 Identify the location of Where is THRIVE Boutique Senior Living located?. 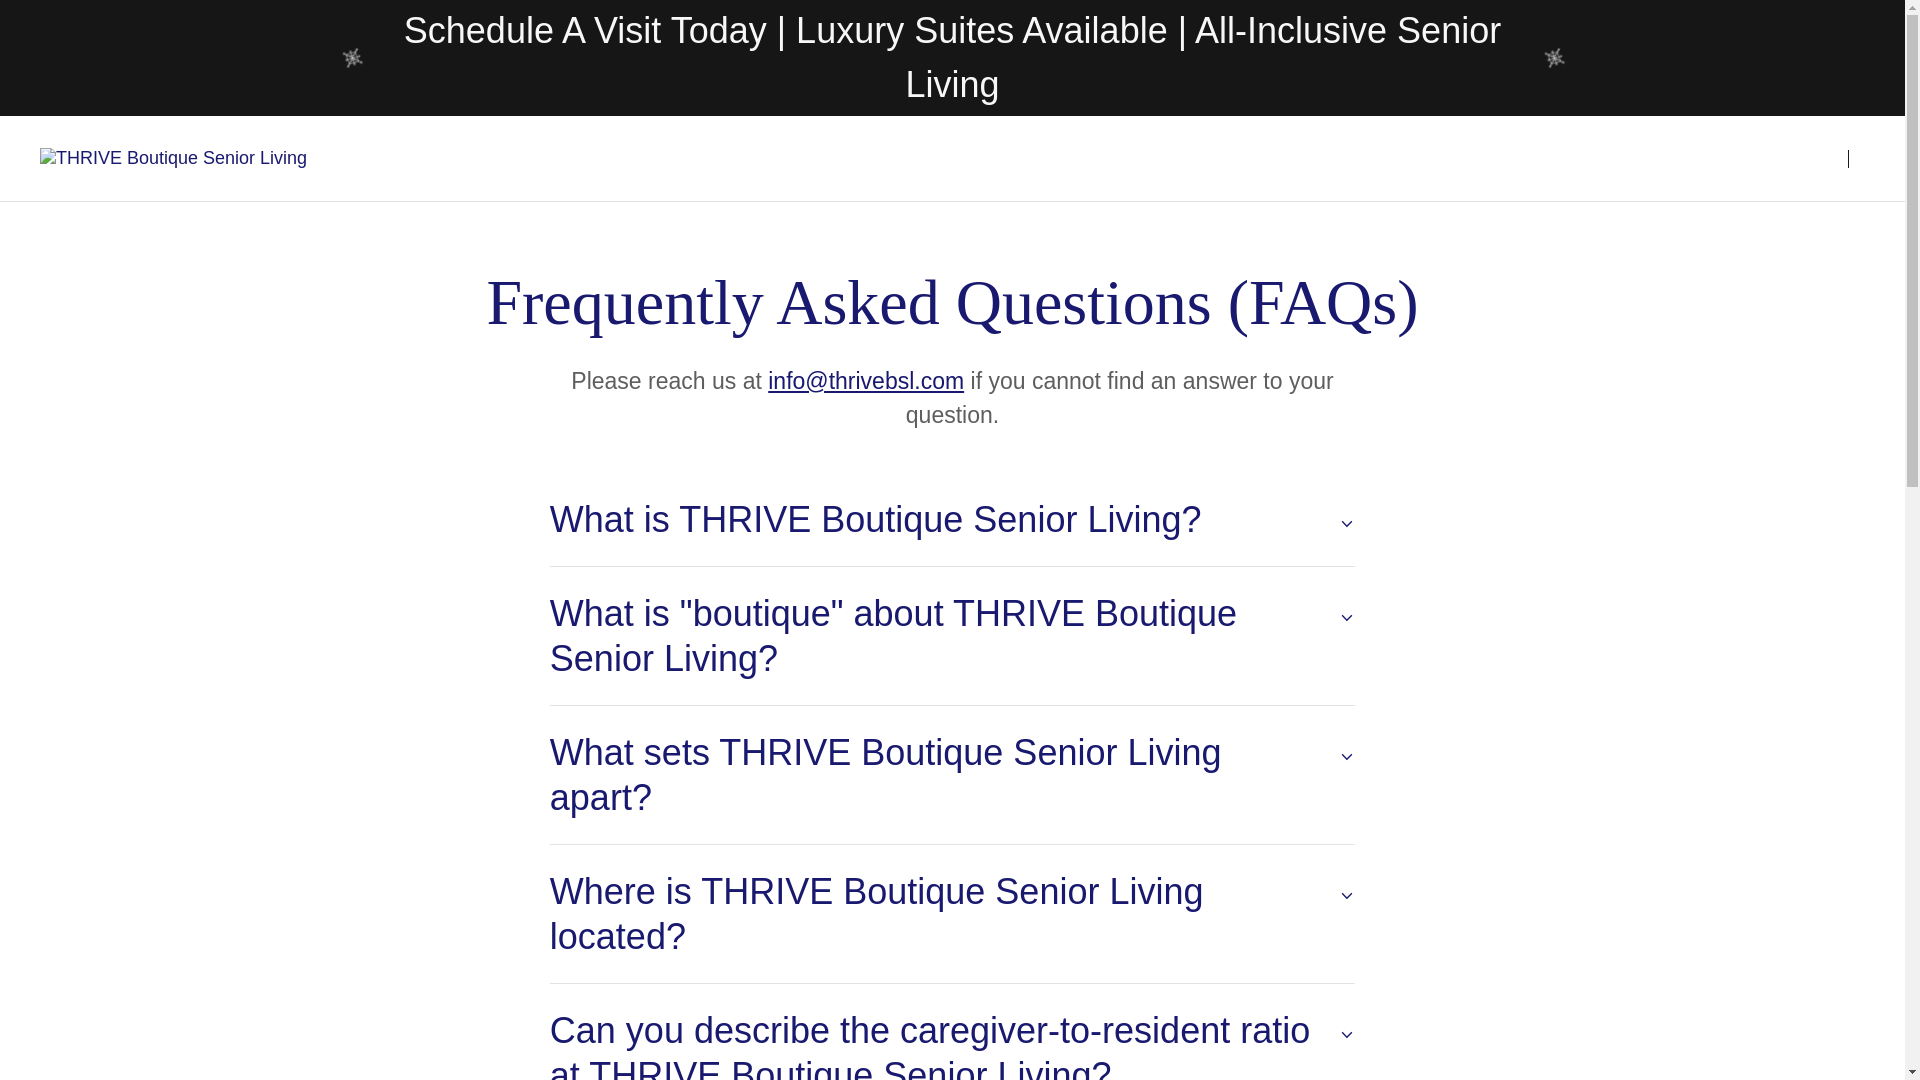
(952, 913).